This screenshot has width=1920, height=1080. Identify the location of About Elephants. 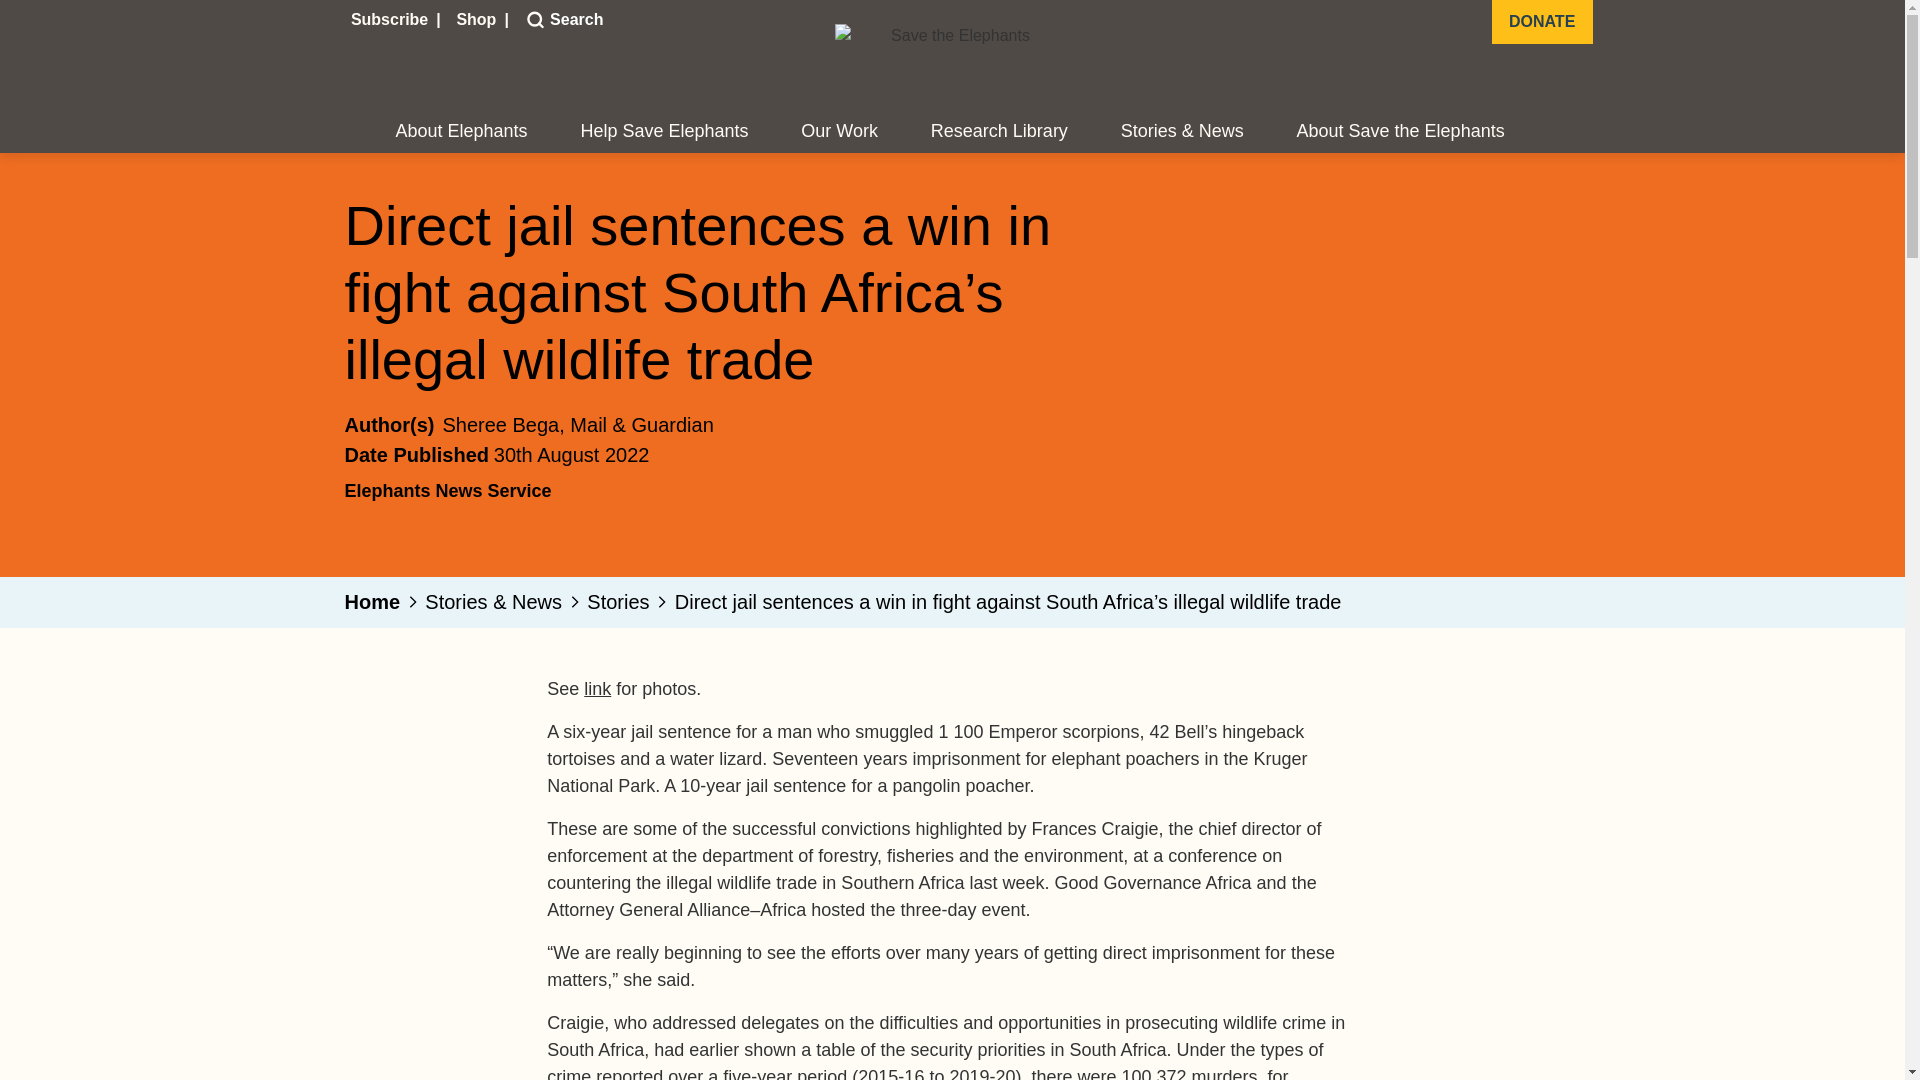
(462, 132).